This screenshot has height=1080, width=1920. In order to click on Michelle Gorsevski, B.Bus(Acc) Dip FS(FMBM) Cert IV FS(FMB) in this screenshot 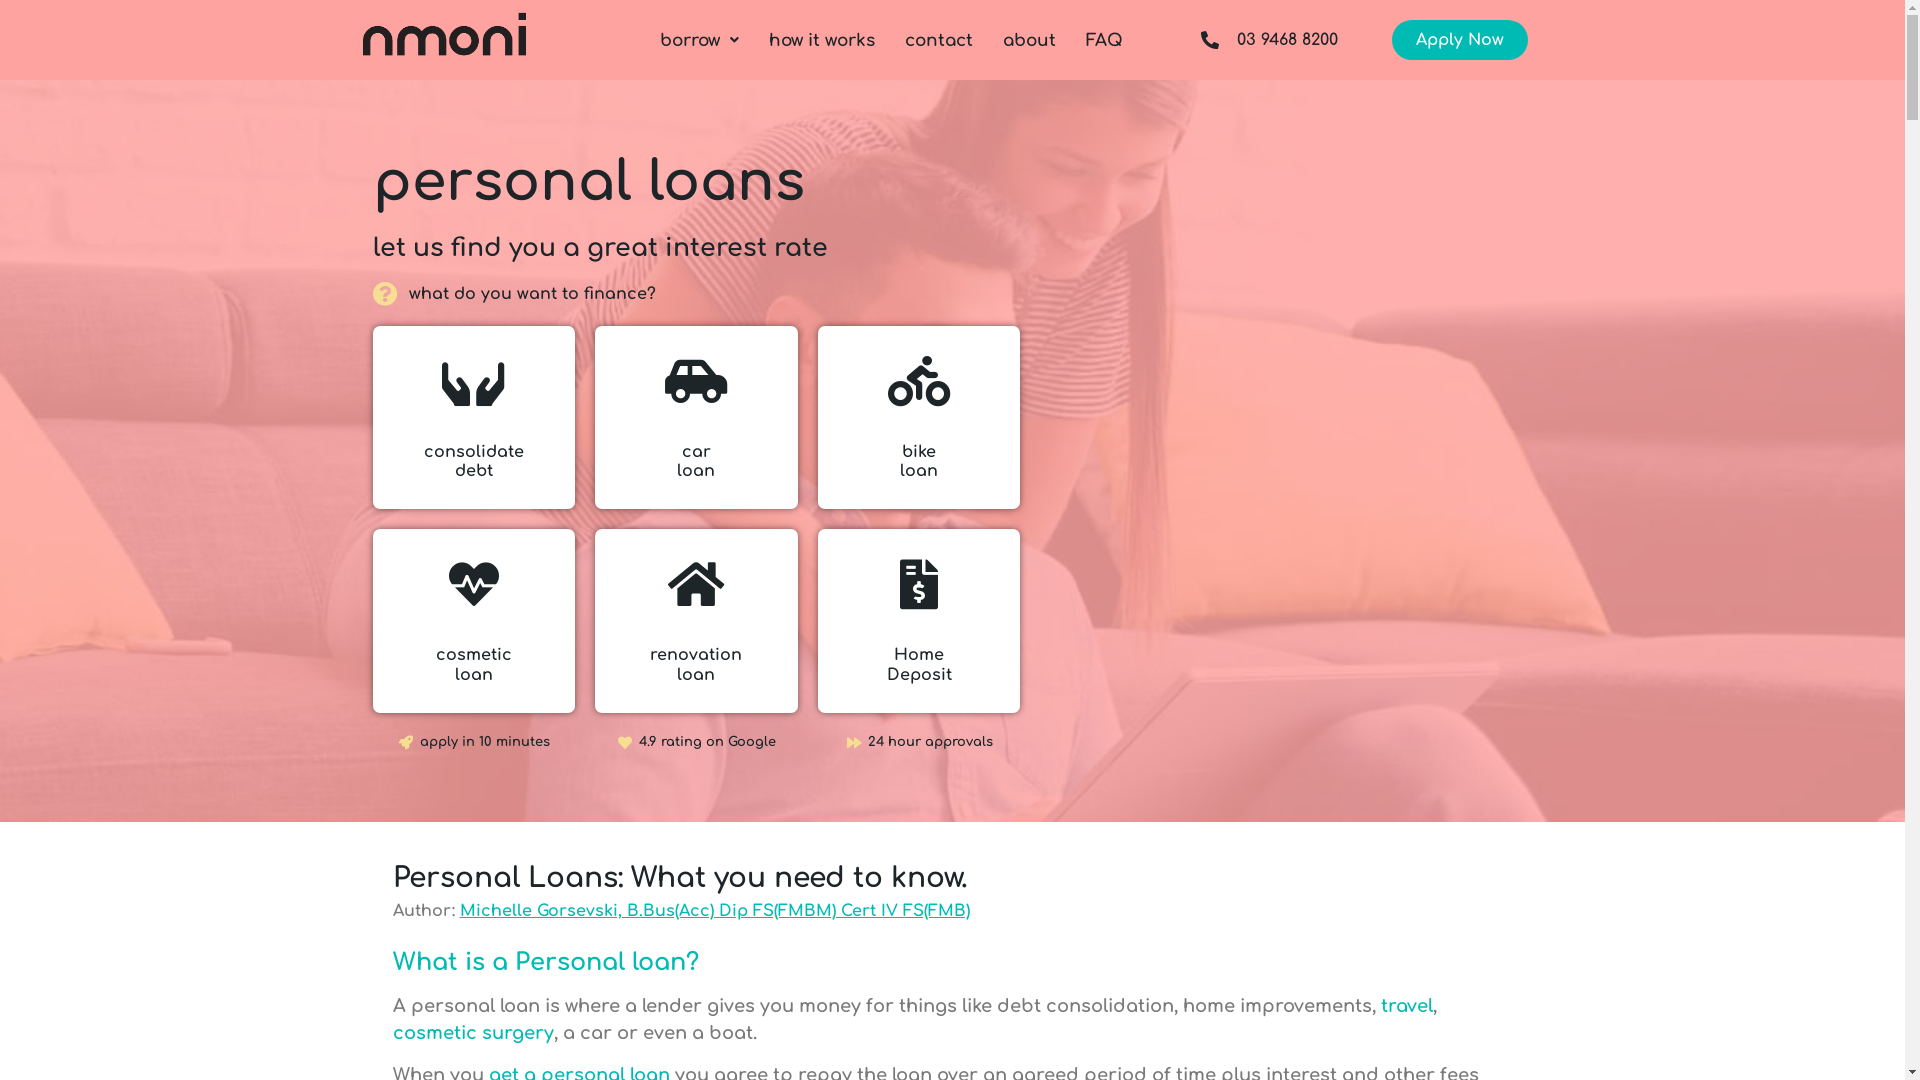, I will do `click(715, 911)`.